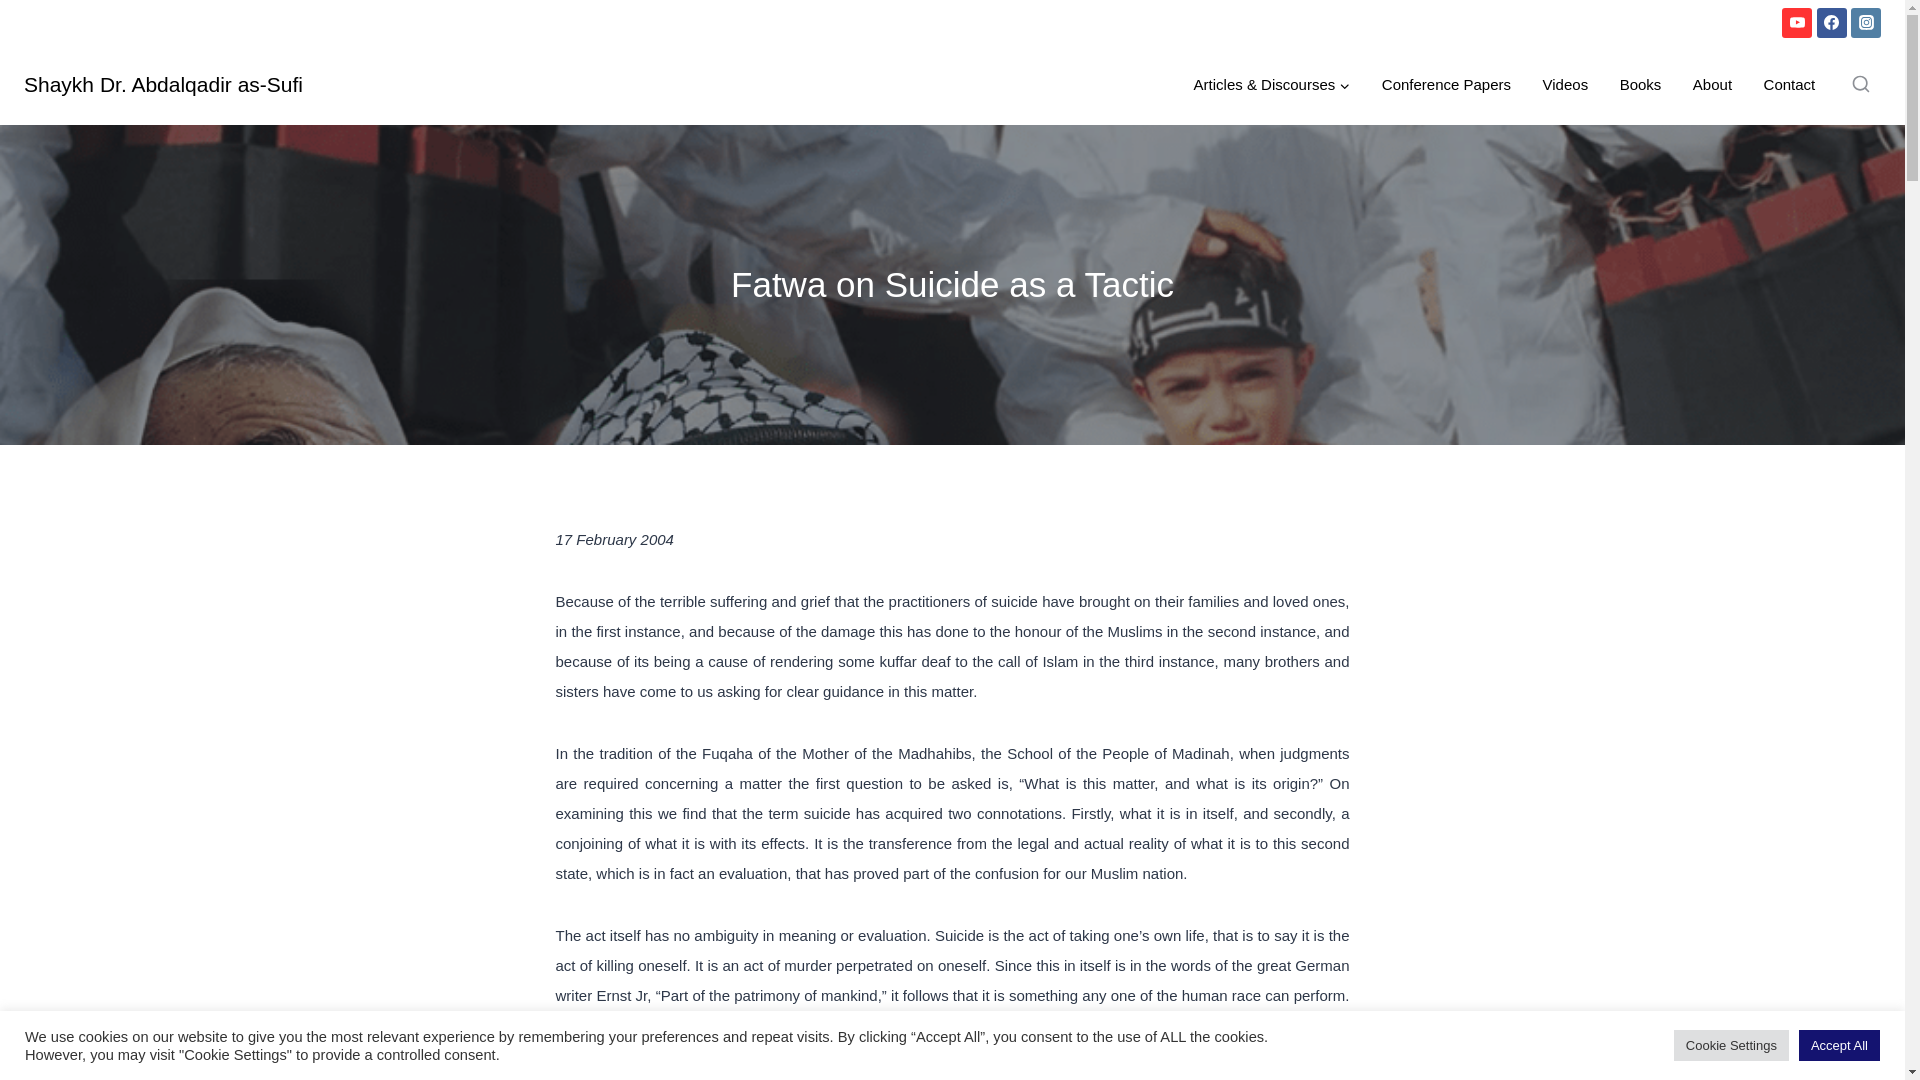 Image resolution: width=1920 pixels, height=1080 pixels. I want to click on Shaykh Dr. Abdalqadir as-Sufi, so click(163, 84).